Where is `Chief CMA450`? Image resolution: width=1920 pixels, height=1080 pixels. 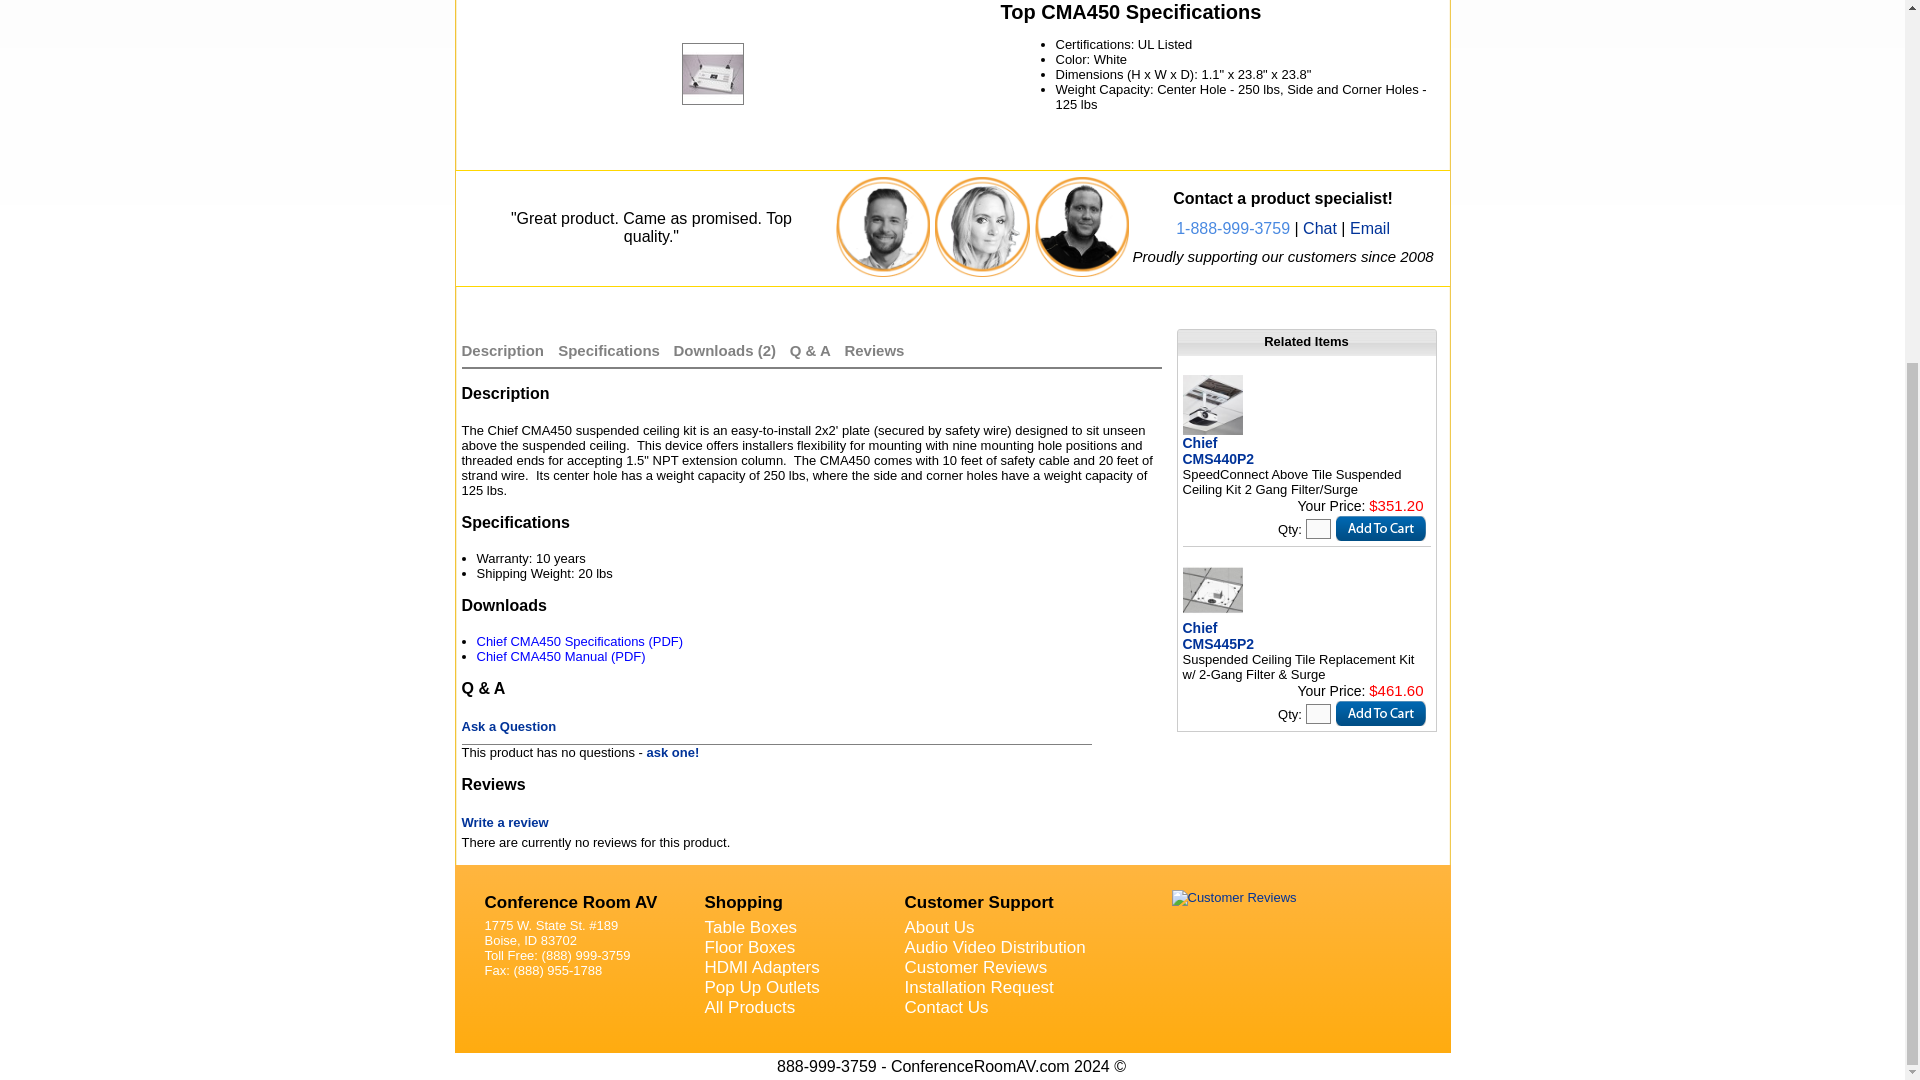
Chief CMA450 is located at coordinates (731, 74).